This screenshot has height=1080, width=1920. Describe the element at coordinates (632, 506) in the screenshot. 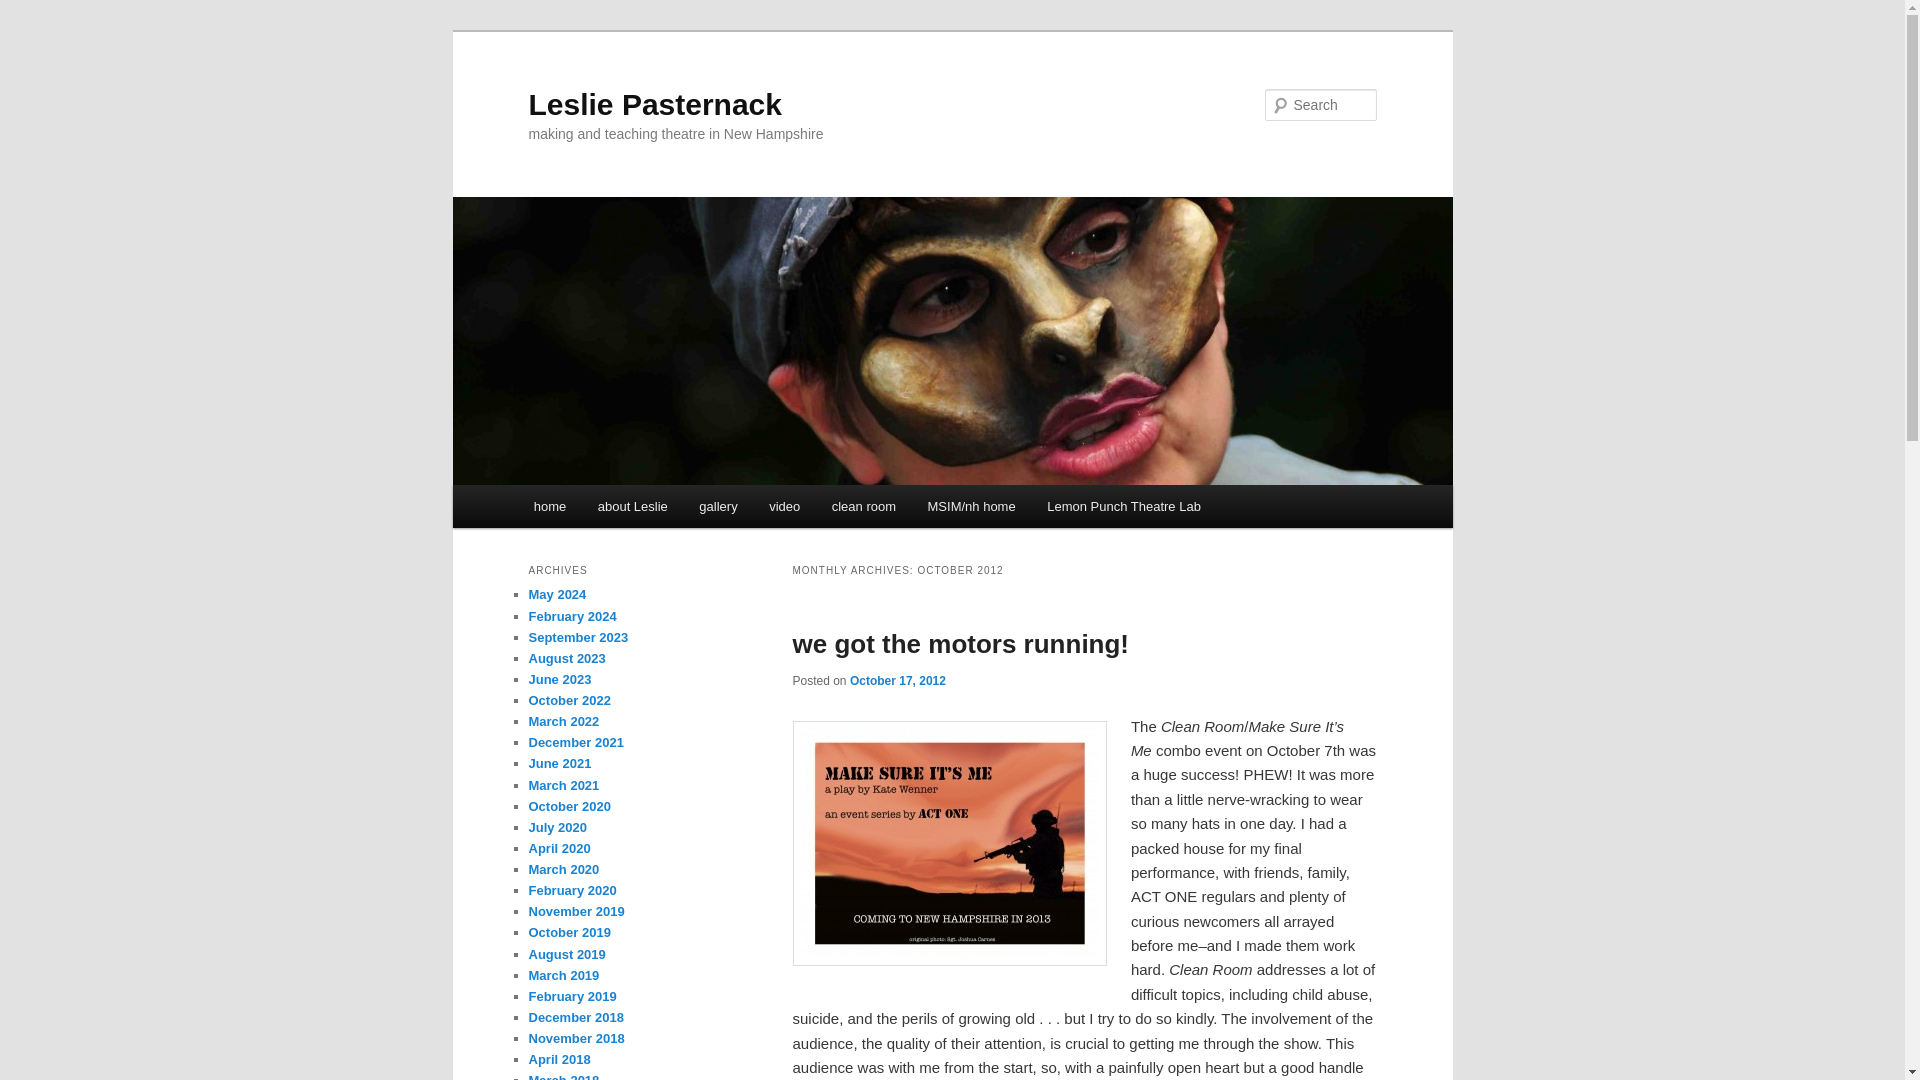

I see `about Leslie` at that location.